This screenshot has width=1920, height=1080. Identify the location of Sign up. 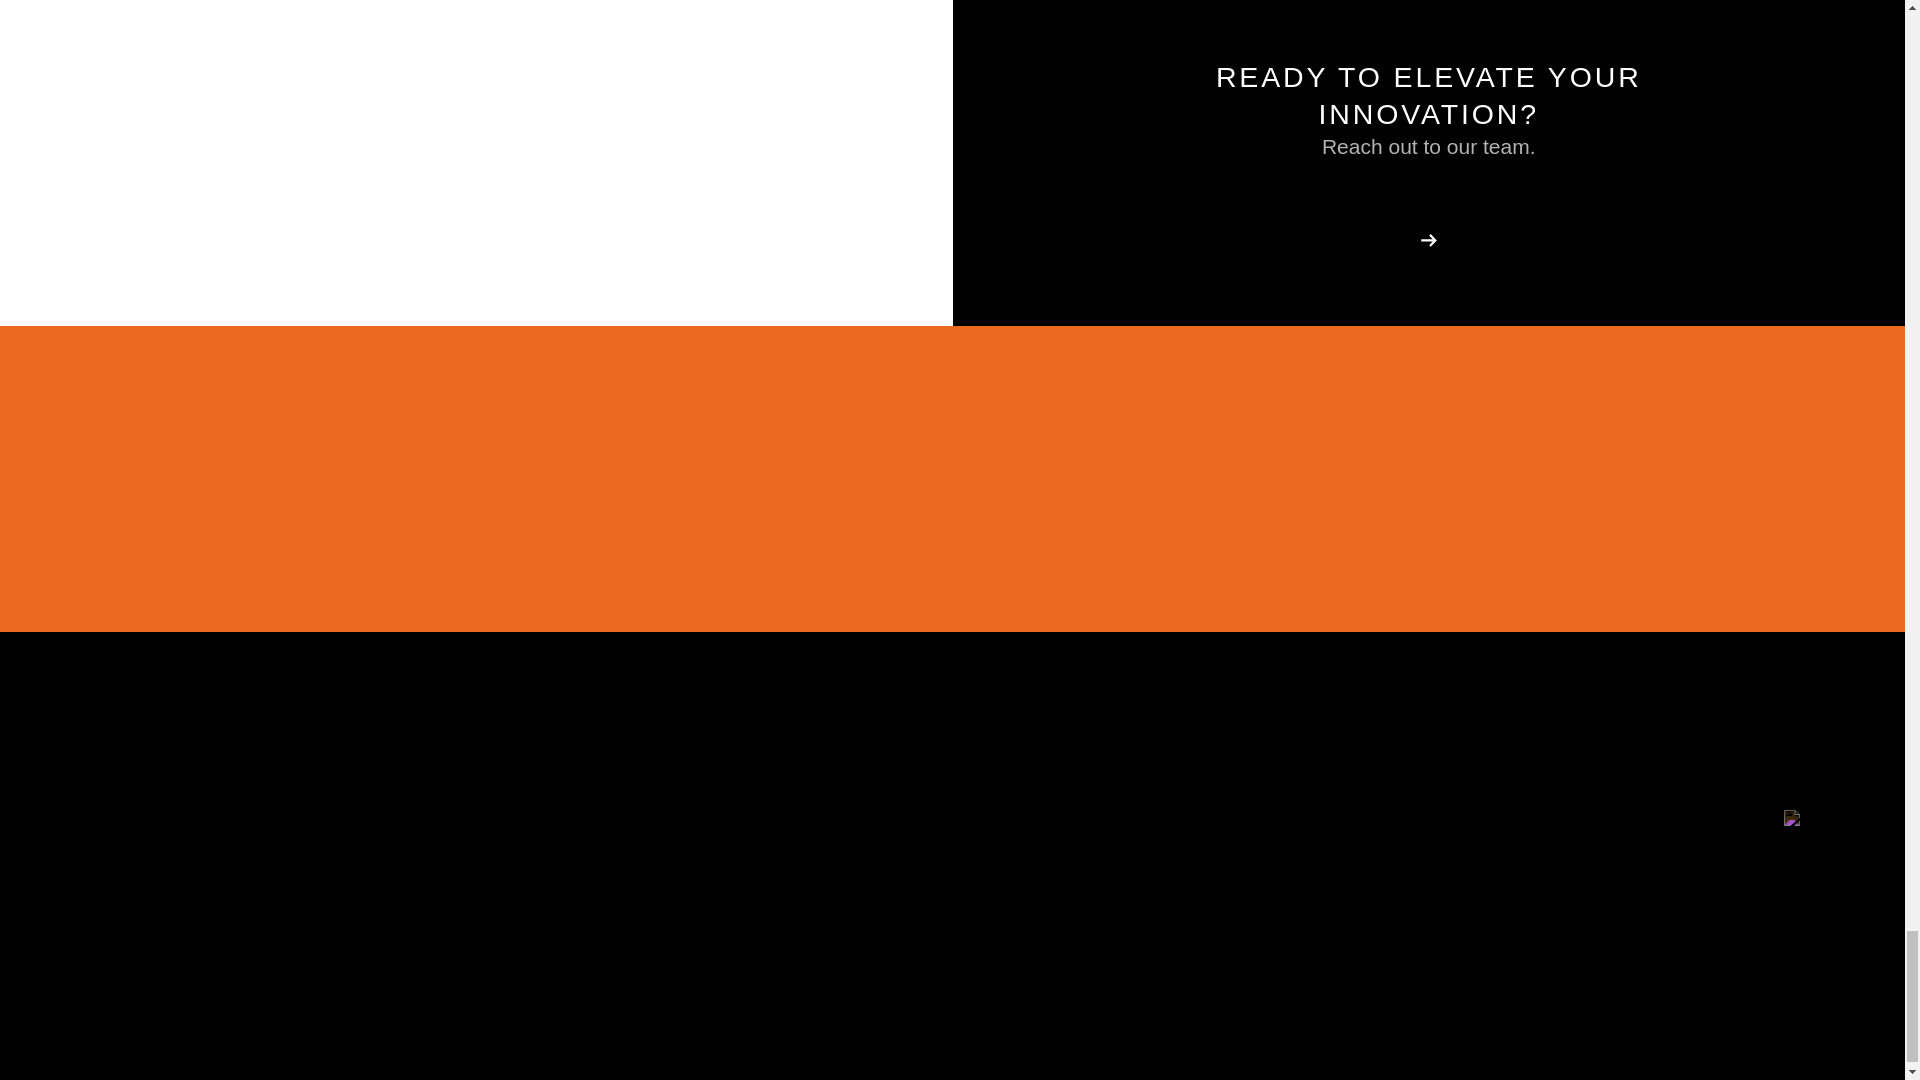
(1686, 478).